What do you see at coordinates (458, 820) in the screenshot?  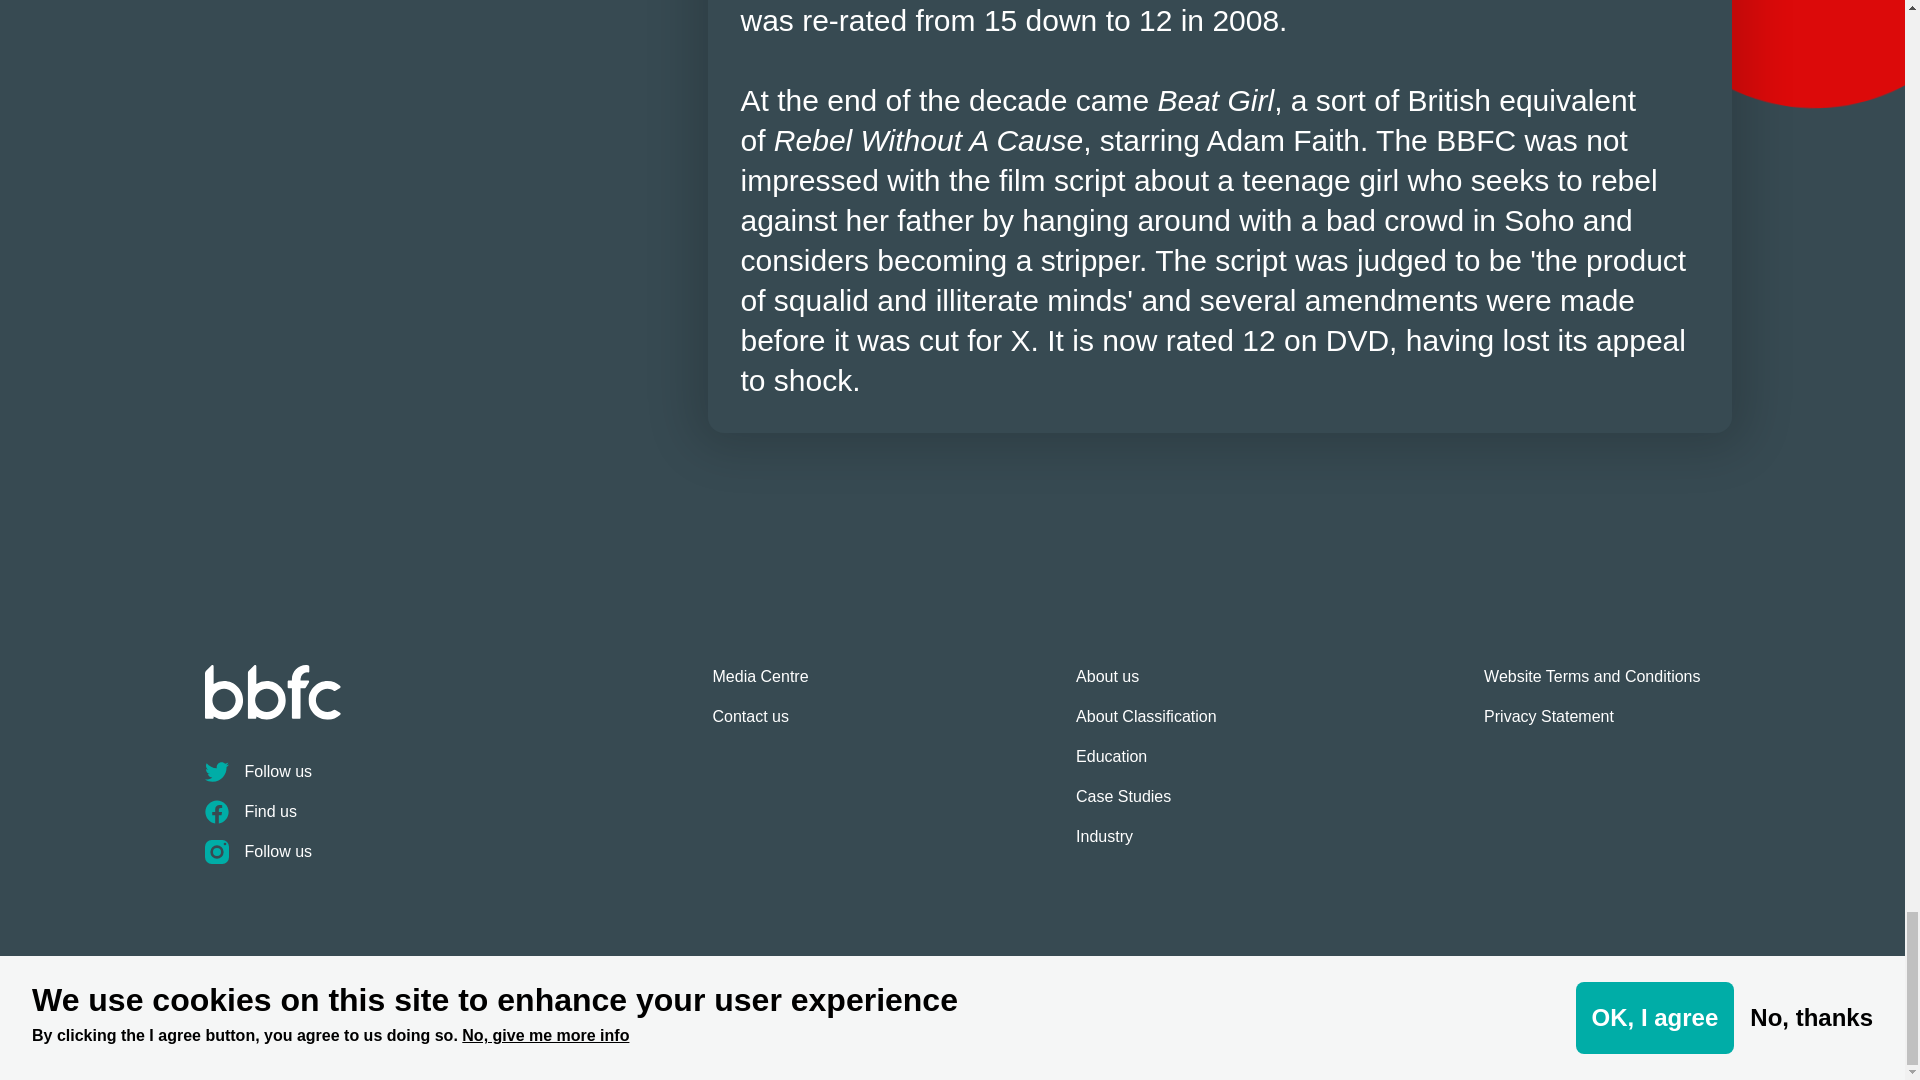 I see `Find us` at bounding box center [458, 820].